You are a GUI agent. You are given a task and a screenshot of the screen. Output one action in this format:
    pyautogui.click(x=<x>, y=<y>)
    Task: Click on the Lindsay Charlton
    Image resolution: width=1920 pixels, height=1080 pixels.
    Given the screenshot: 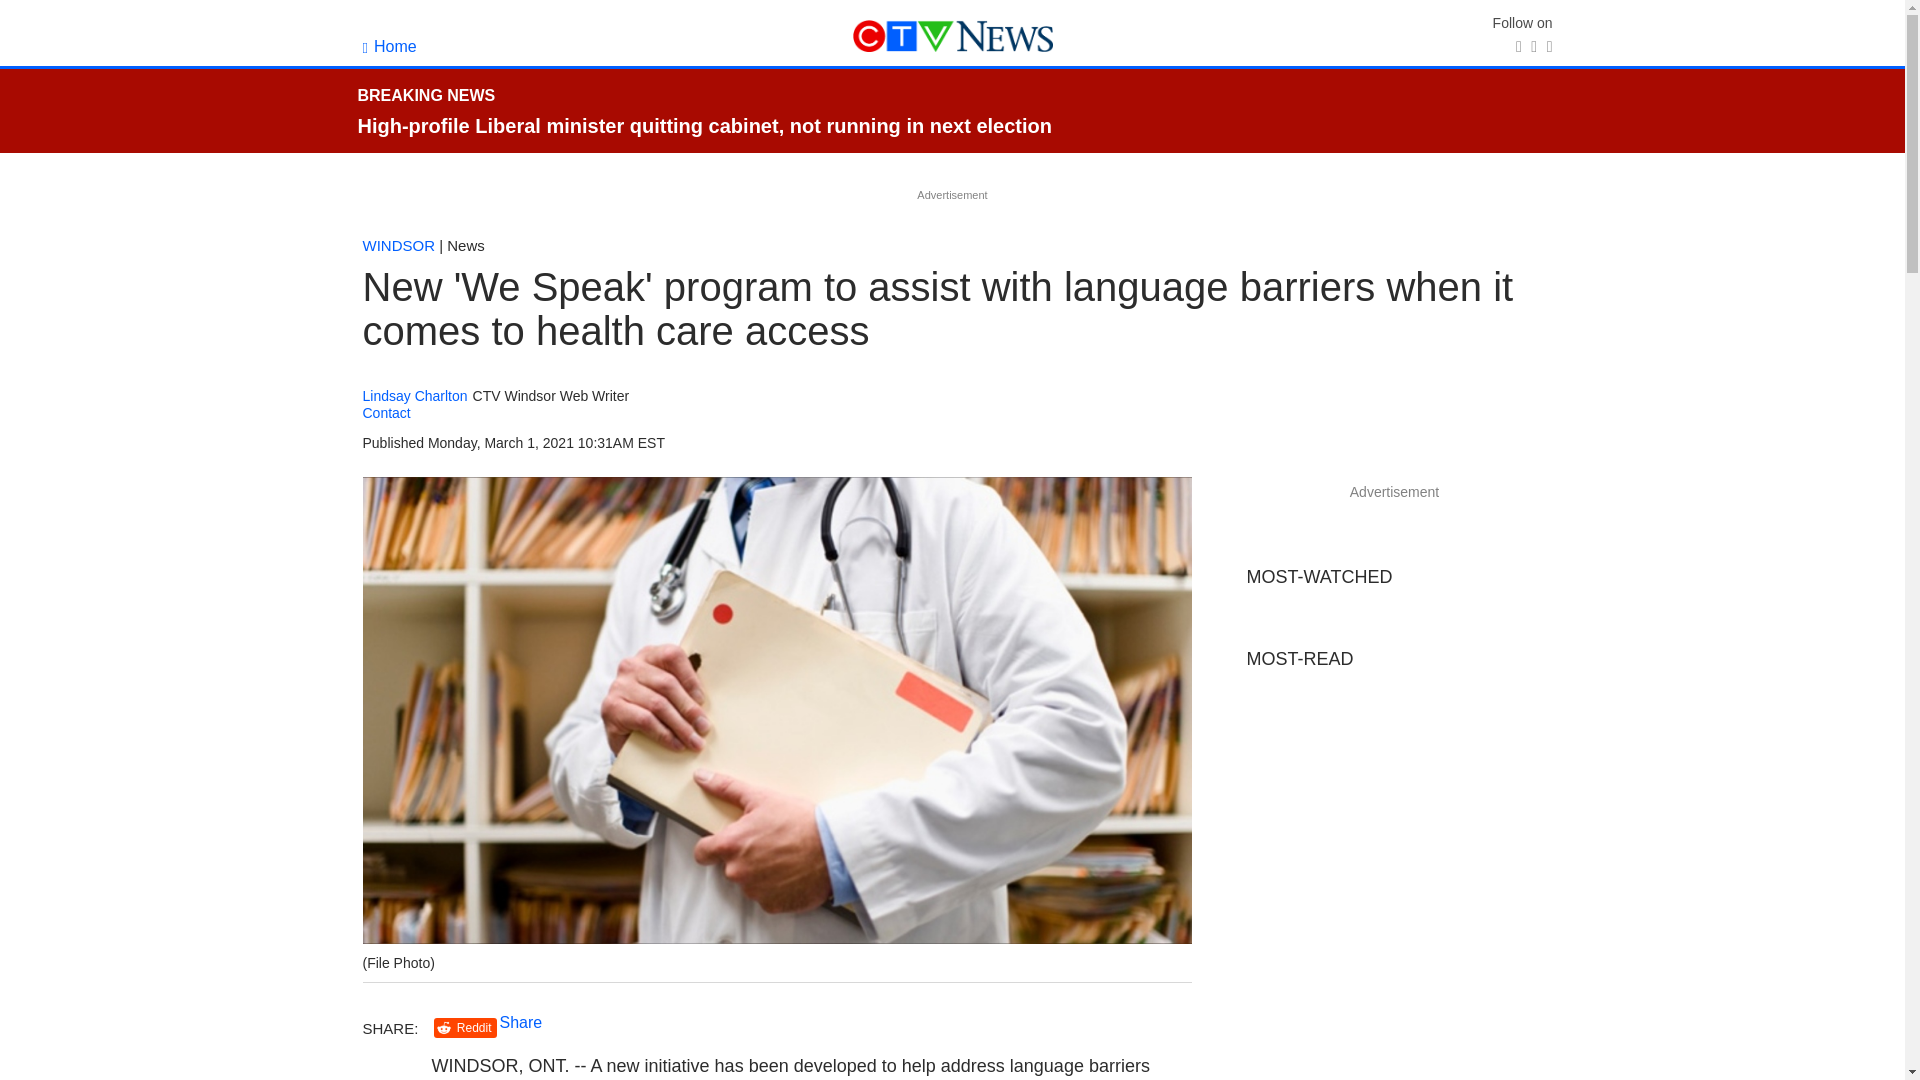 What is the action you would take?
    pyautogui.click(x=414, y=396)
    